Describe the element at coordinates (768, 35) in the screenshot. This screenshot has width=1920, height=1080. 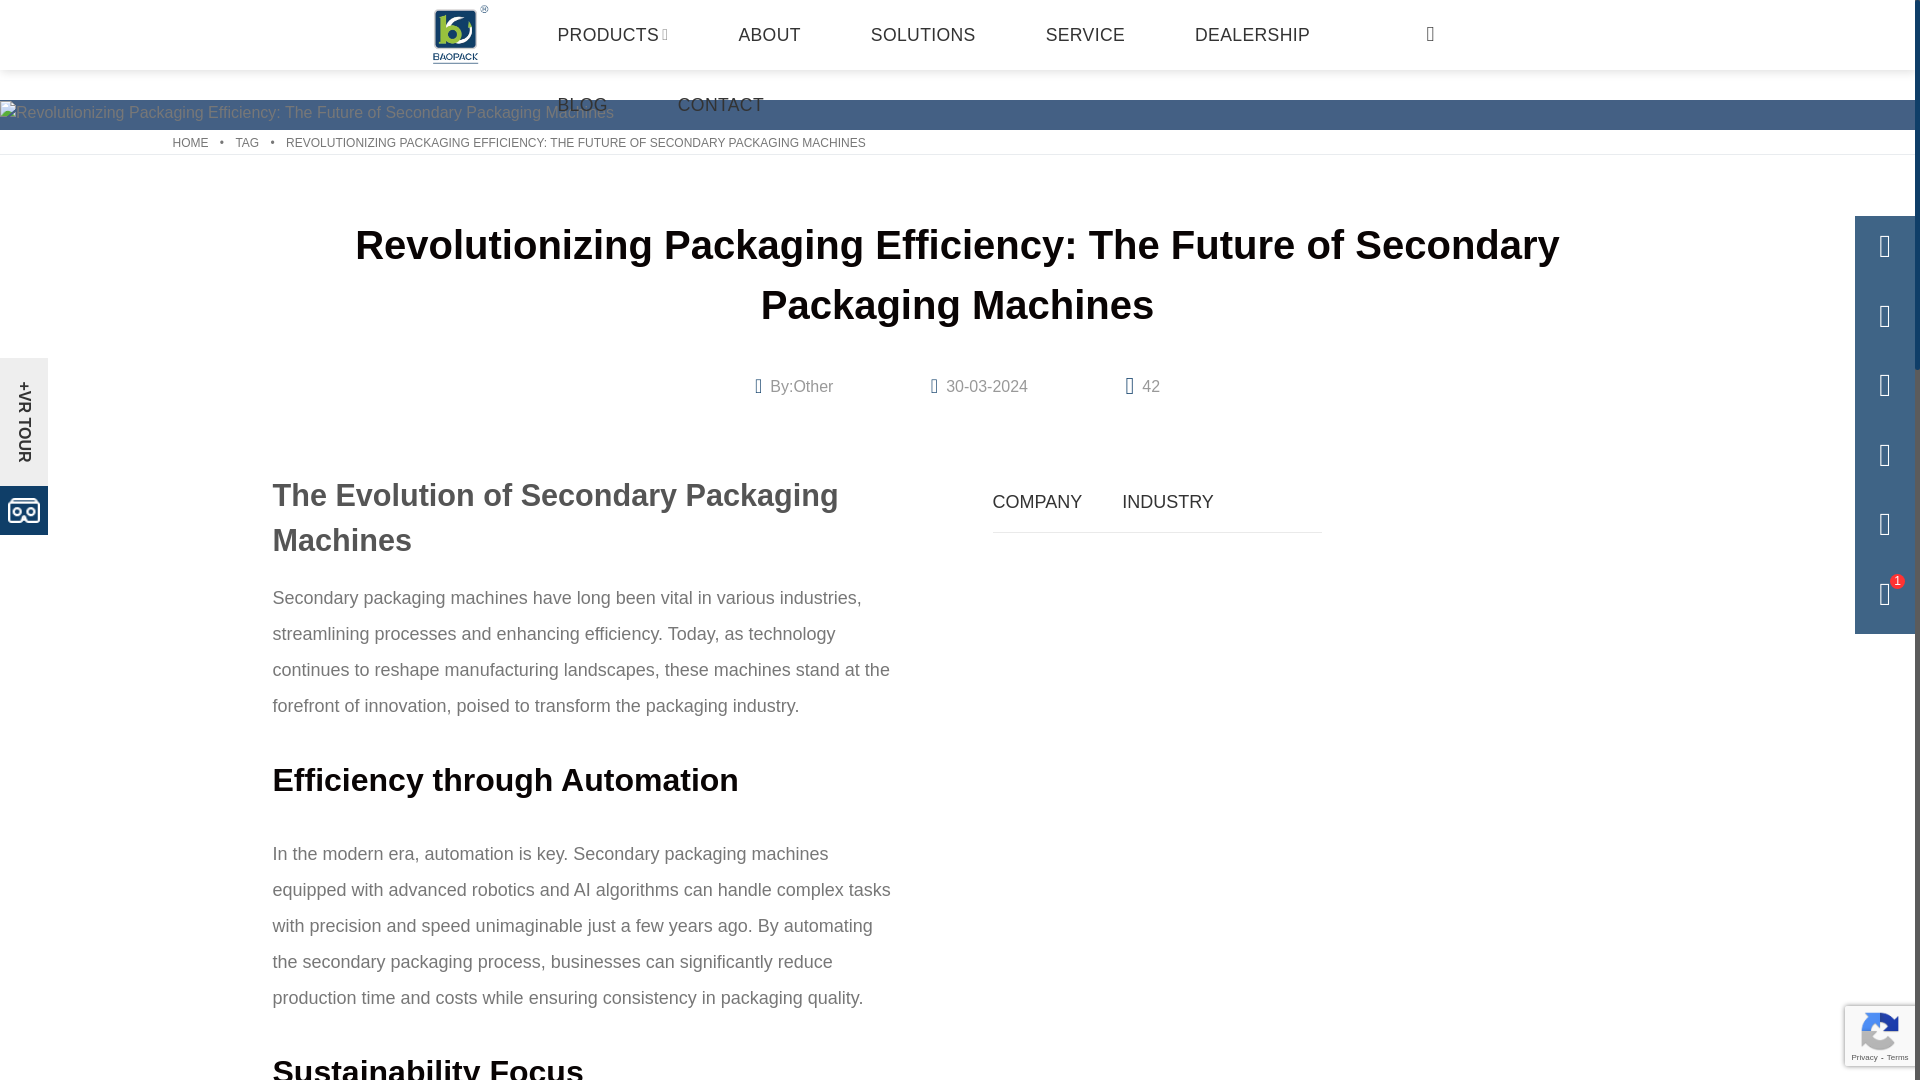
I see `ABOUT` at that location.